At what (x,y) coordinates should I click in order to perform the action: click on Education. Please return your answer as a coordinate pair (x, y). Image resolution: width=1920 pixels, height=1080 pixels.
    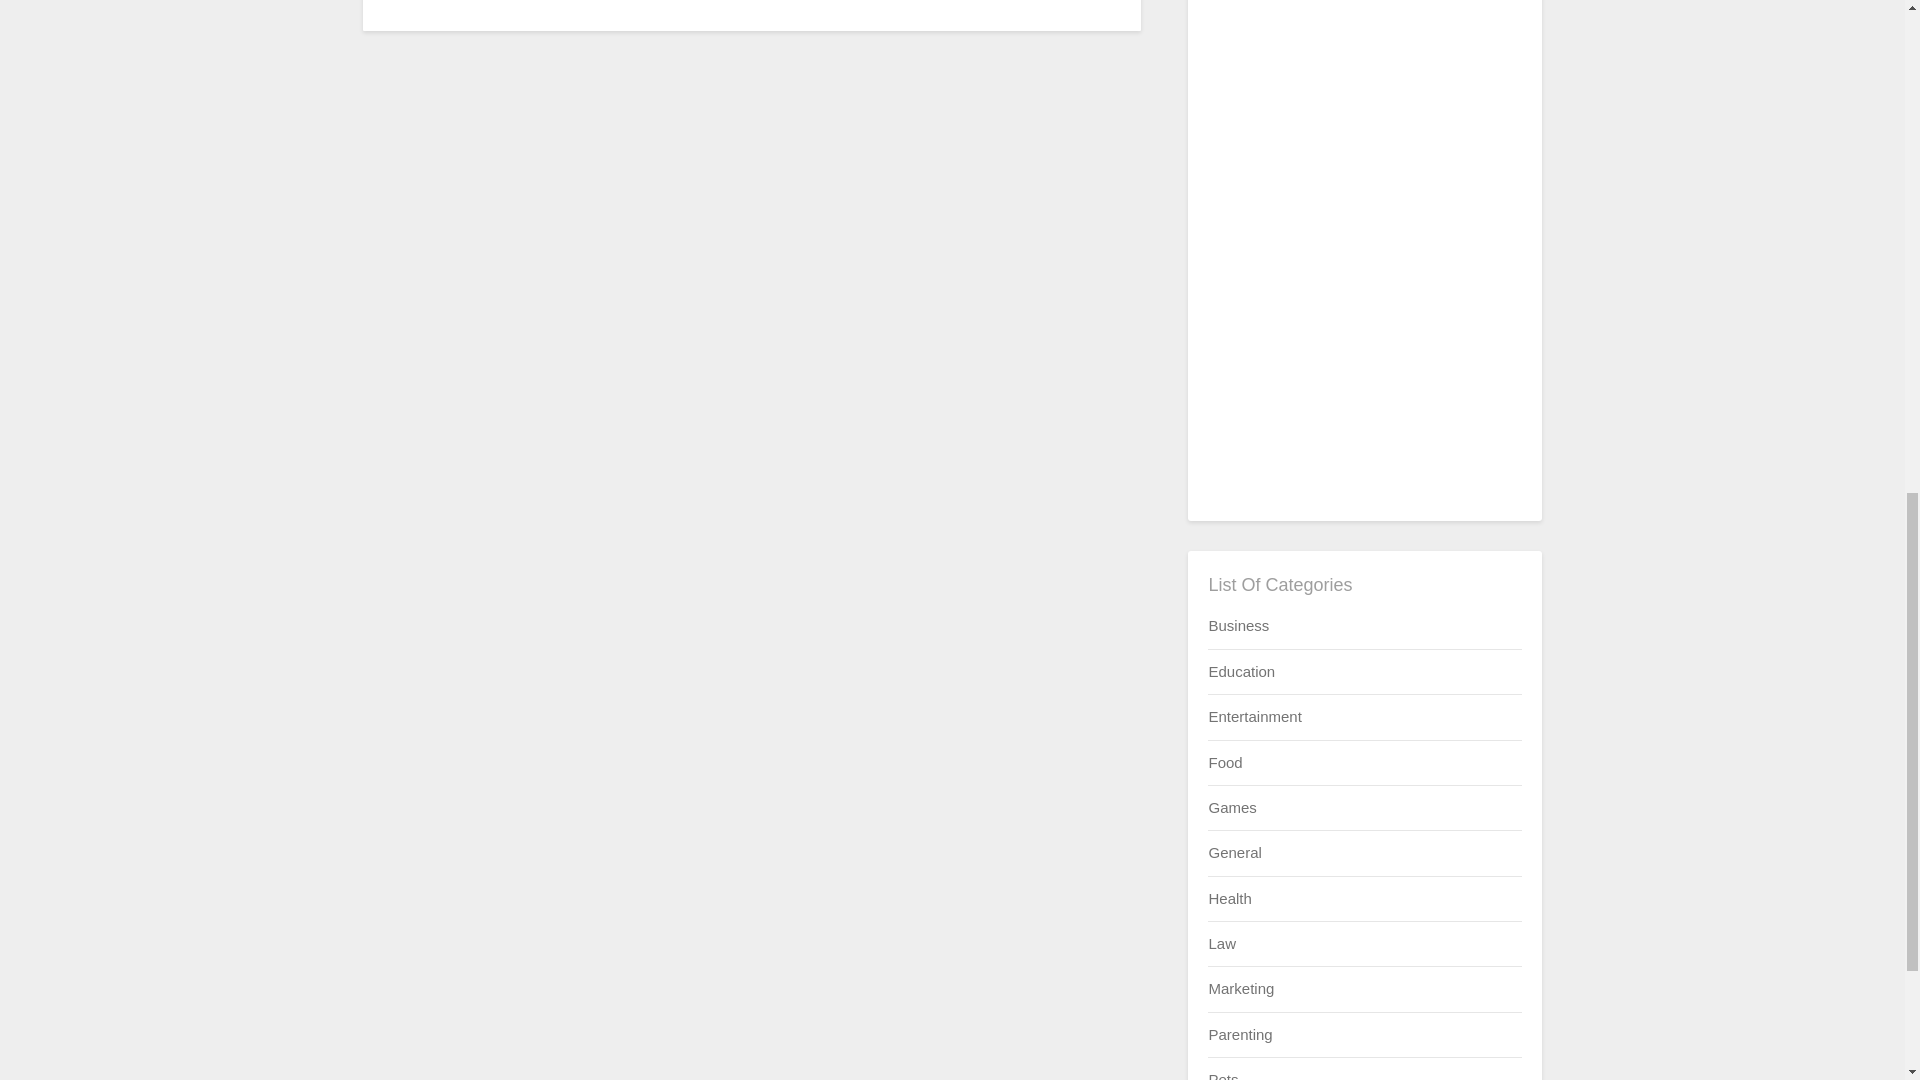
    Looking at the image, I should click on (1240, 672).